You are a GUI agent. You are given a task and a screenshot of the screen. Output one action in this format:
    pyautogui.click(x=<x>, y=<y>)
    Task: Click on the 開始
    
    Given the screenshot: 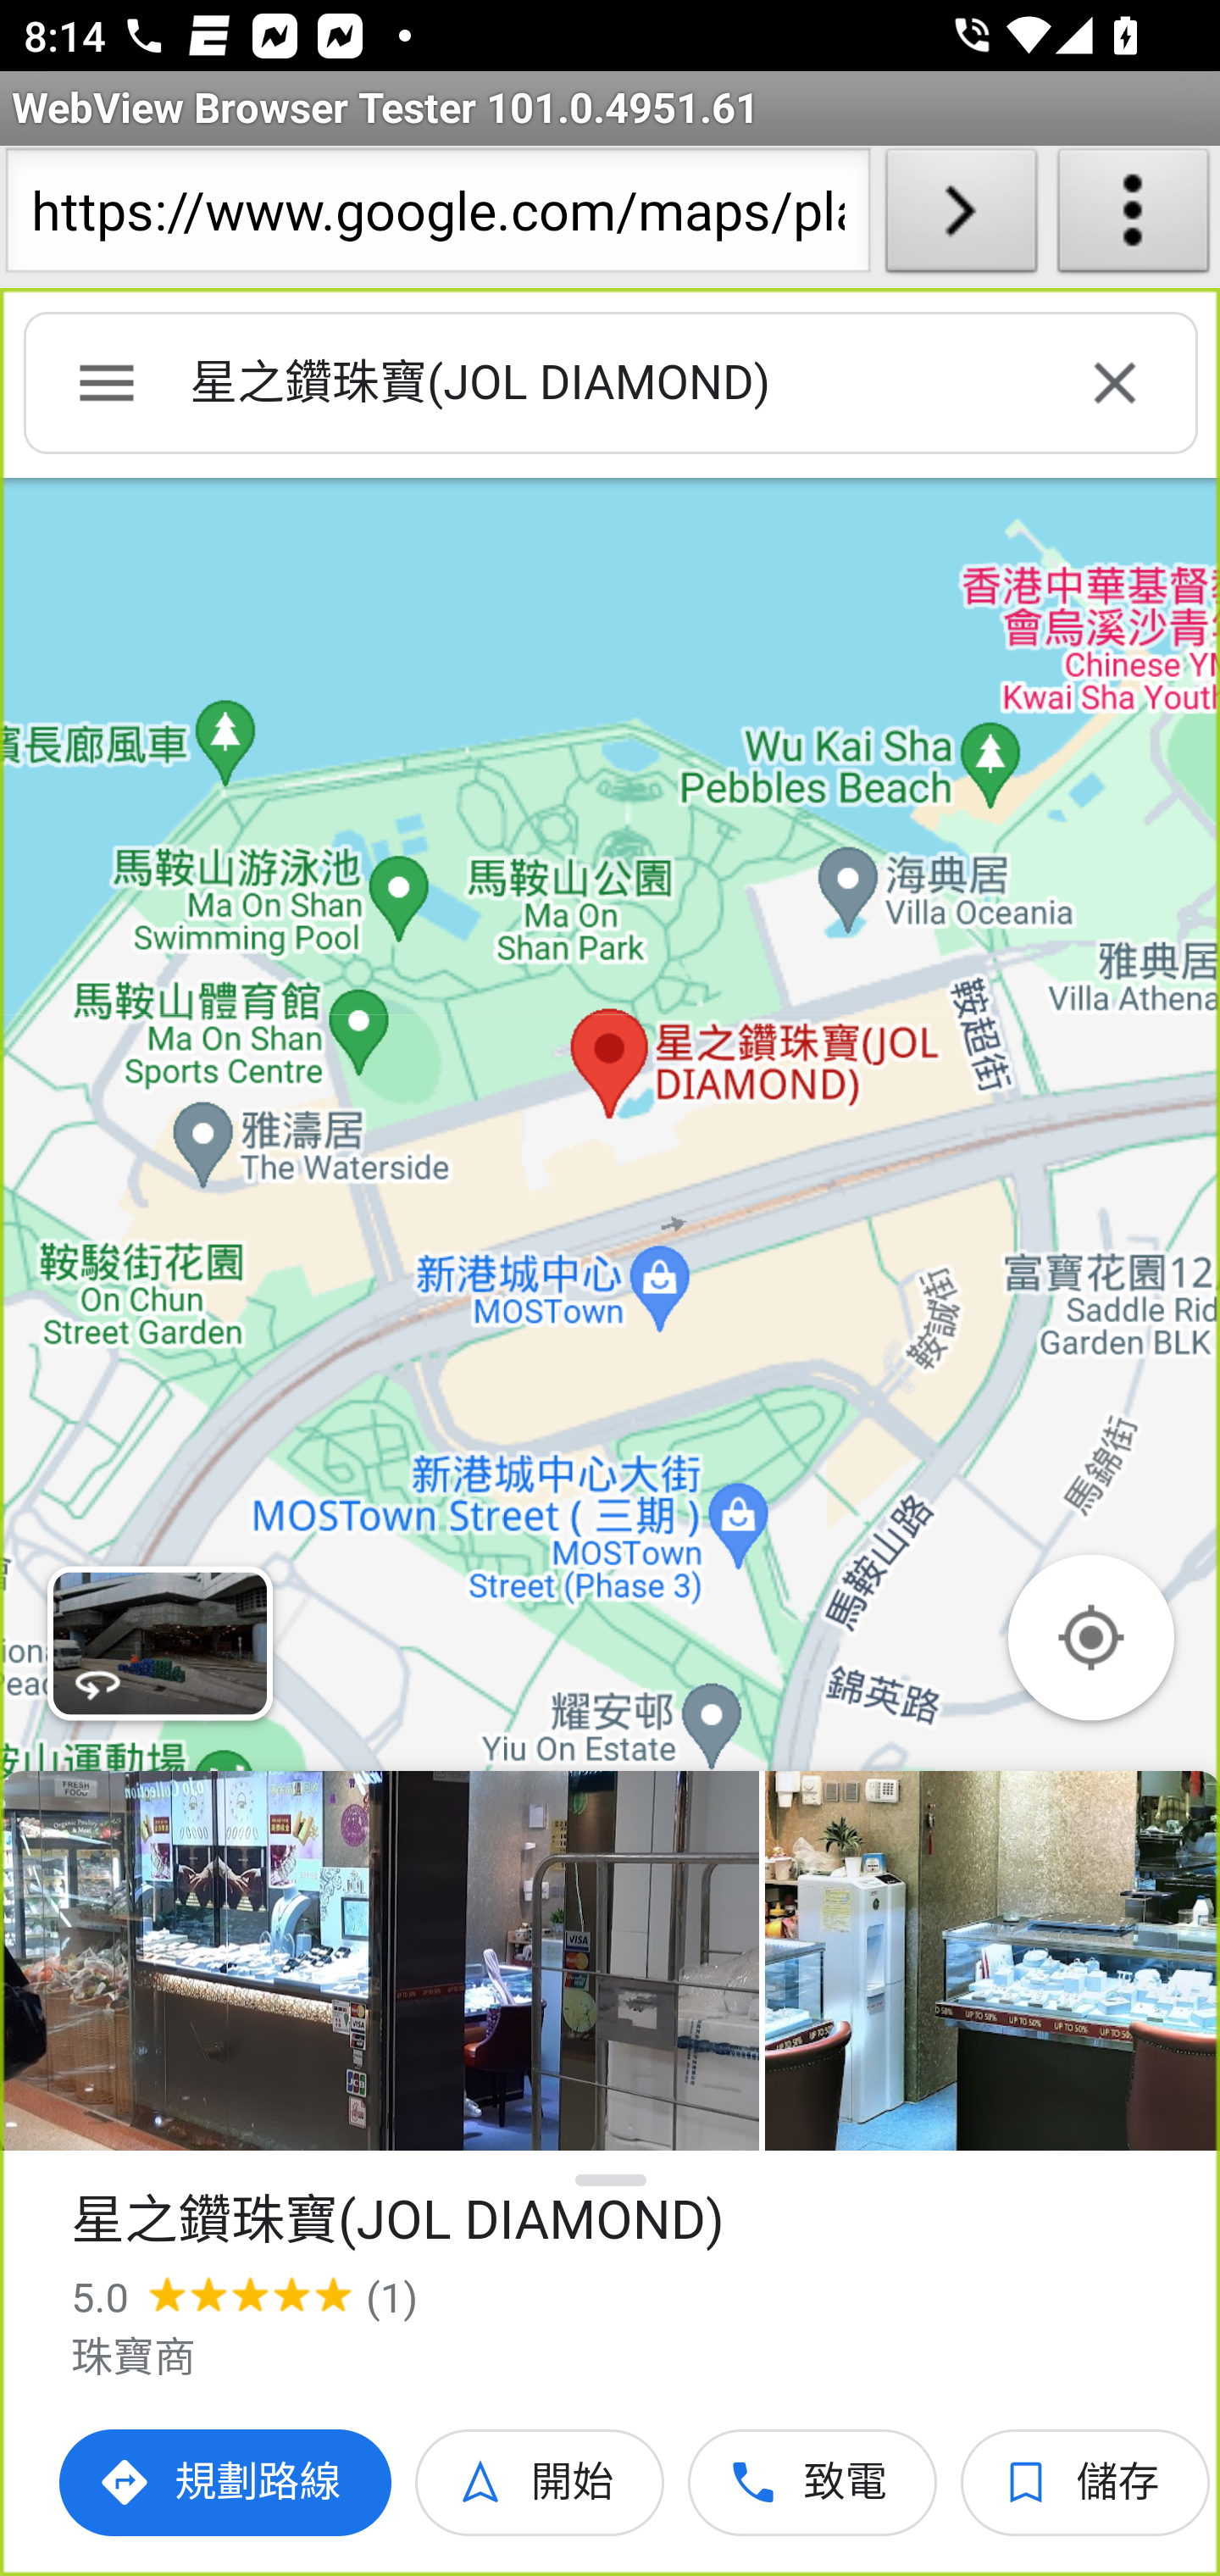 What is the action you would take?
    pyautogui.click(x=541, y=2483)
    